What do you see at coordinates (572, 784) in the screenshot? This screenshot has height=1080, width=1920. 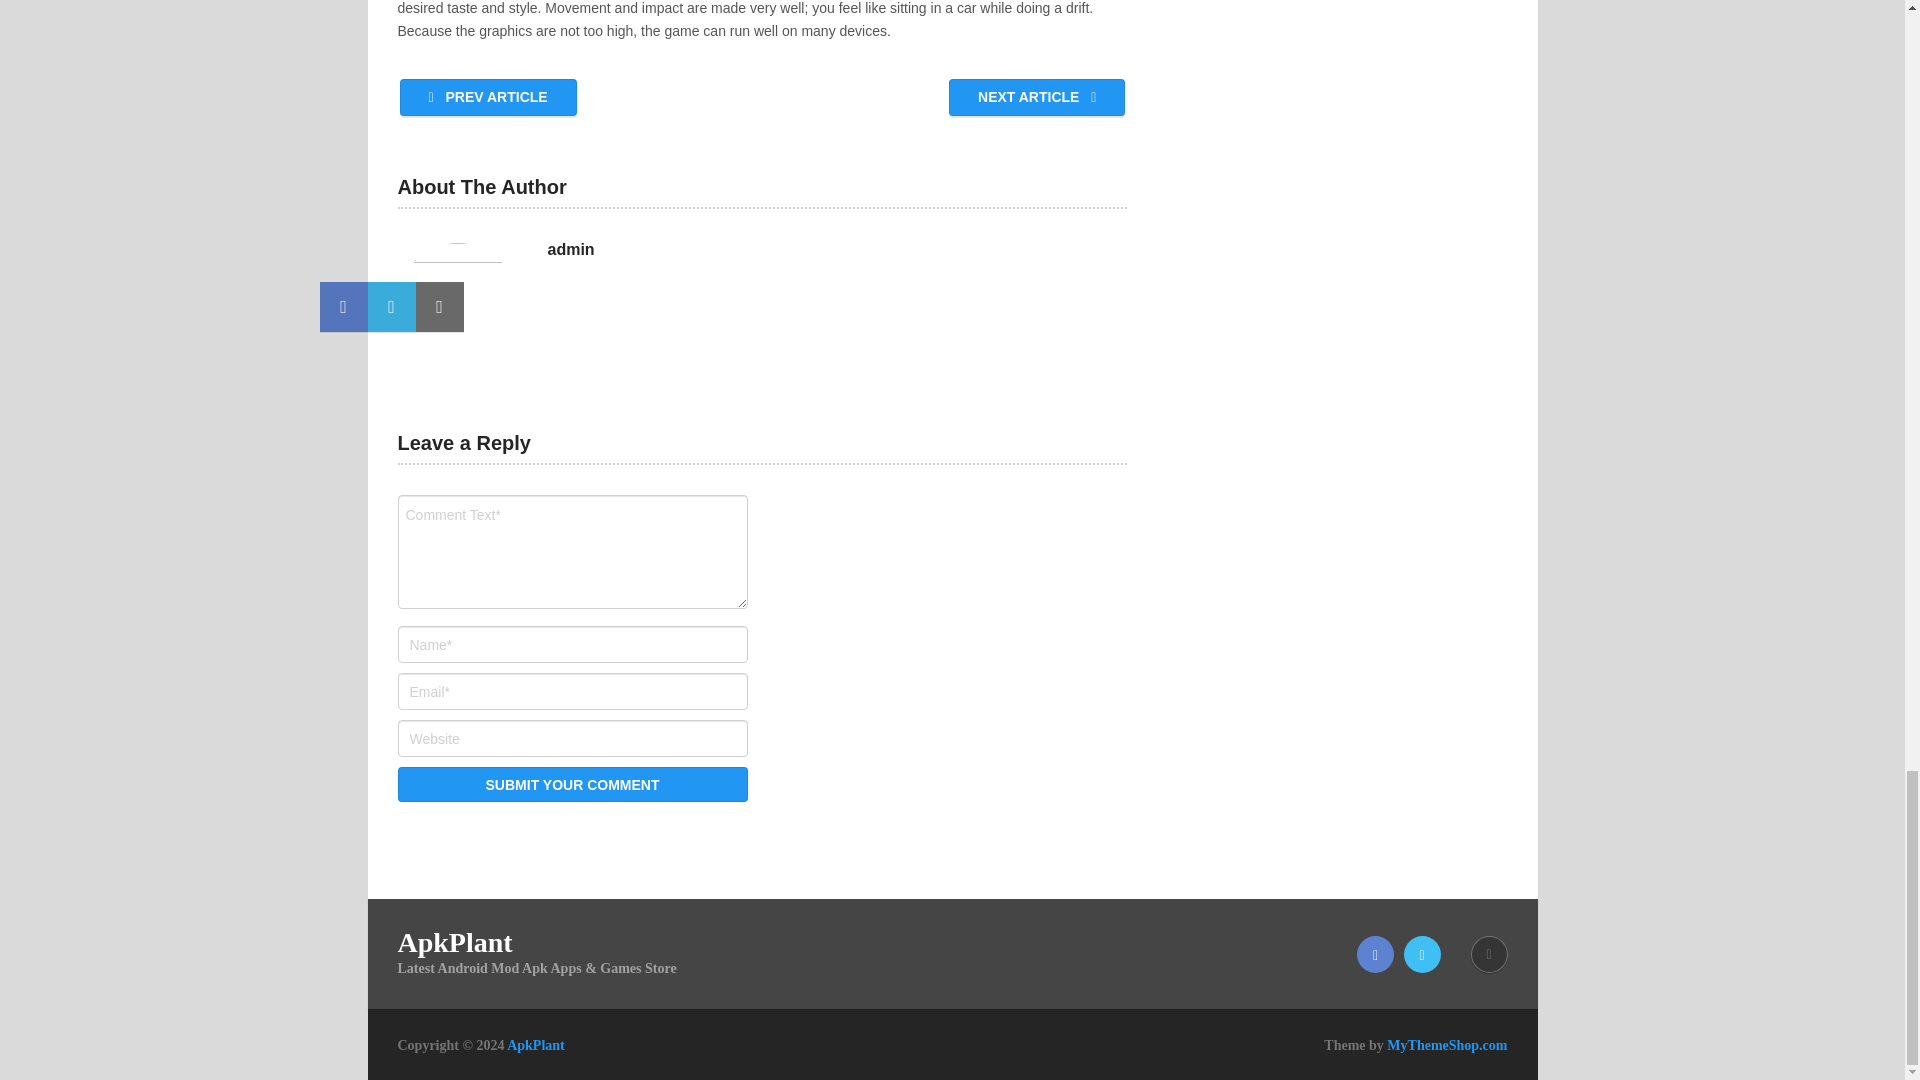 I see `Submit Your Comment` at bounding box center [572, 784].